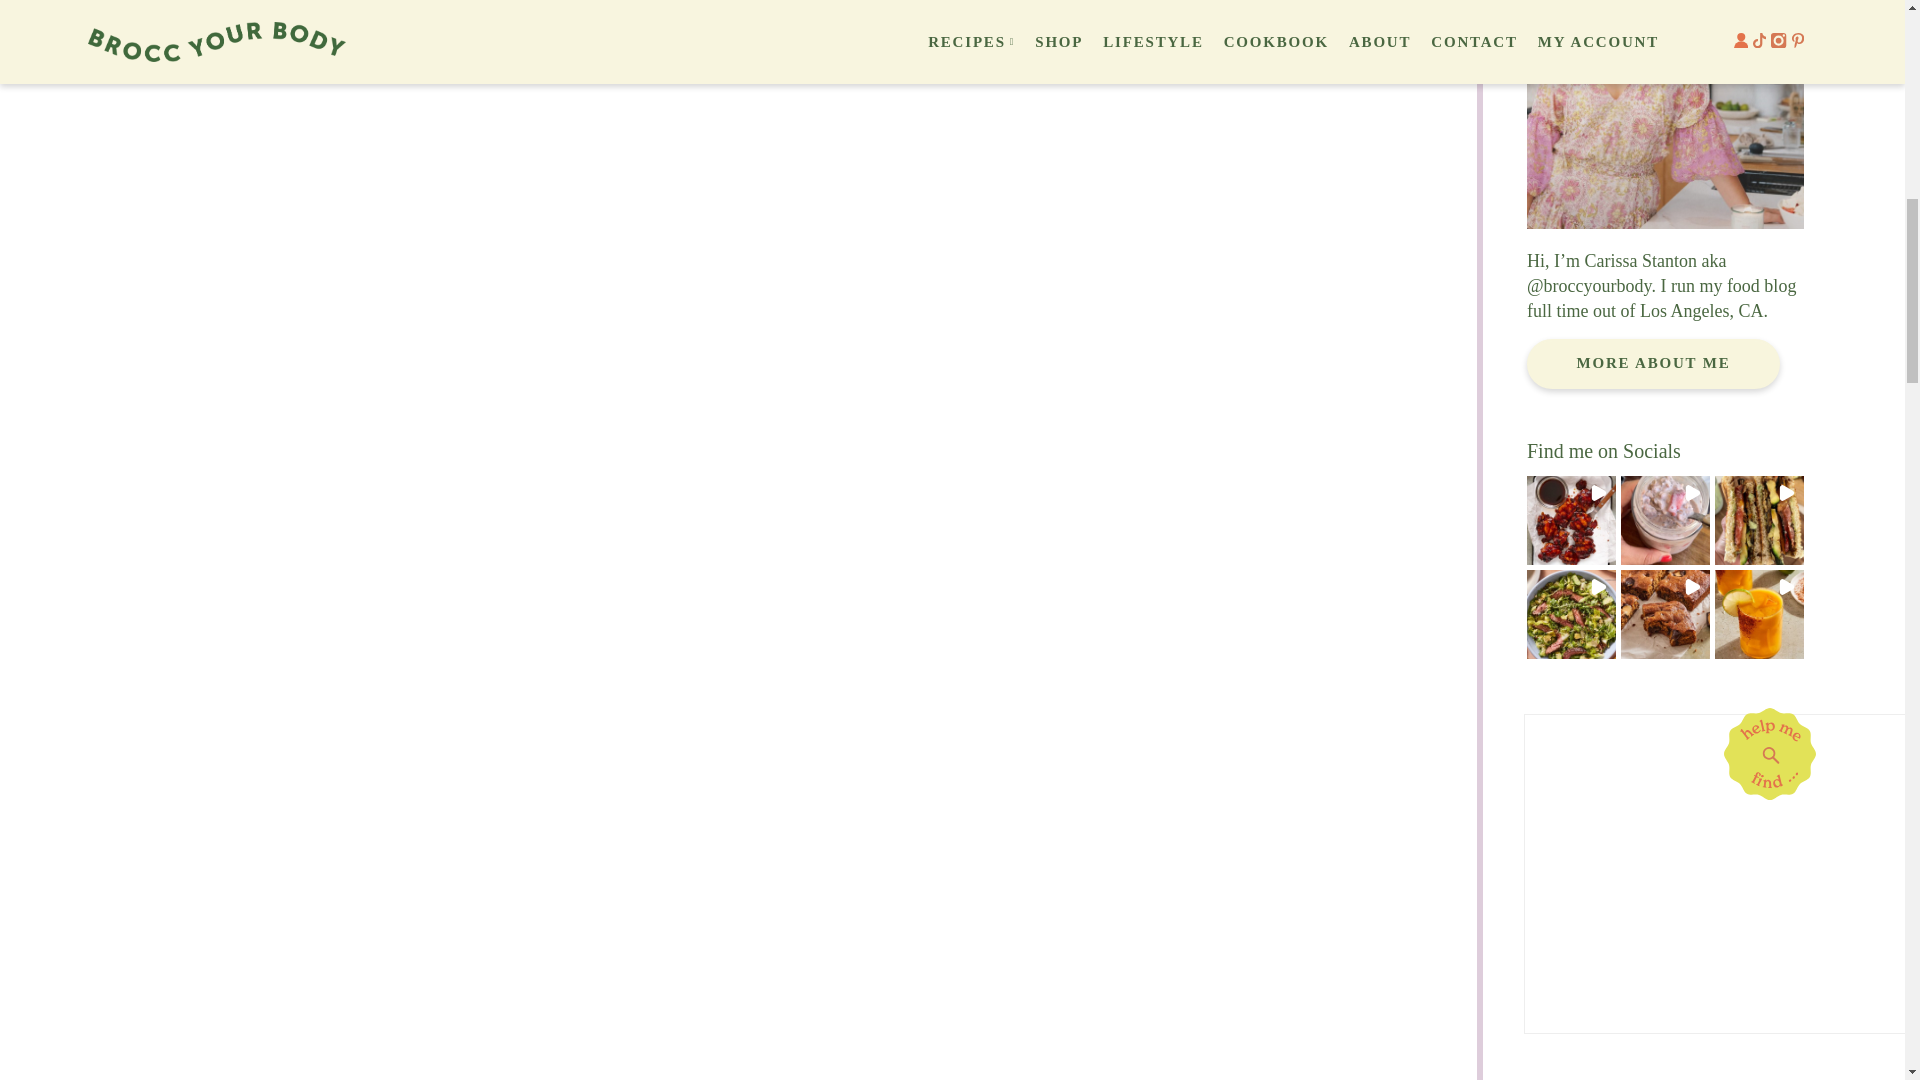  I want to click on broccyourbody, so click(1597, 286).